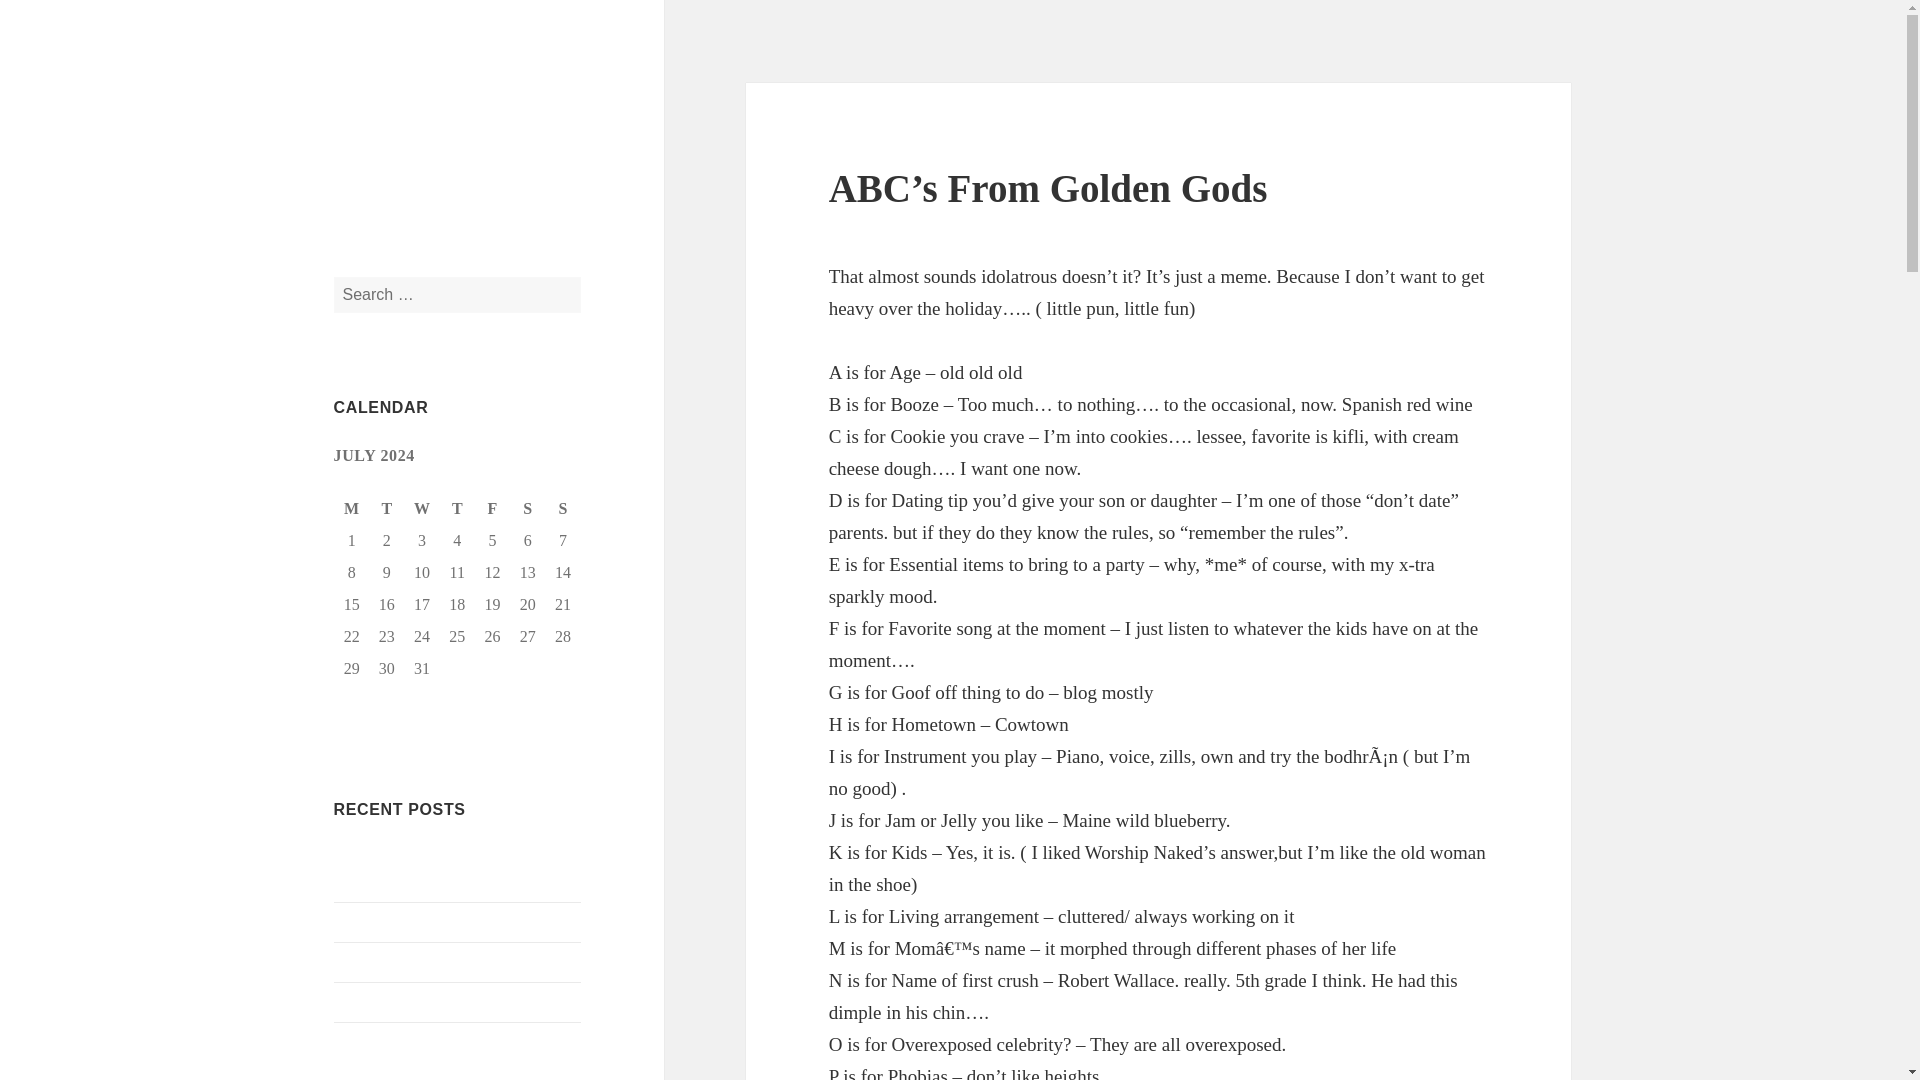  What do you see at coordinates (492, 508) in the screenshot?
I see `Friday` at bounding box center [492, 508].